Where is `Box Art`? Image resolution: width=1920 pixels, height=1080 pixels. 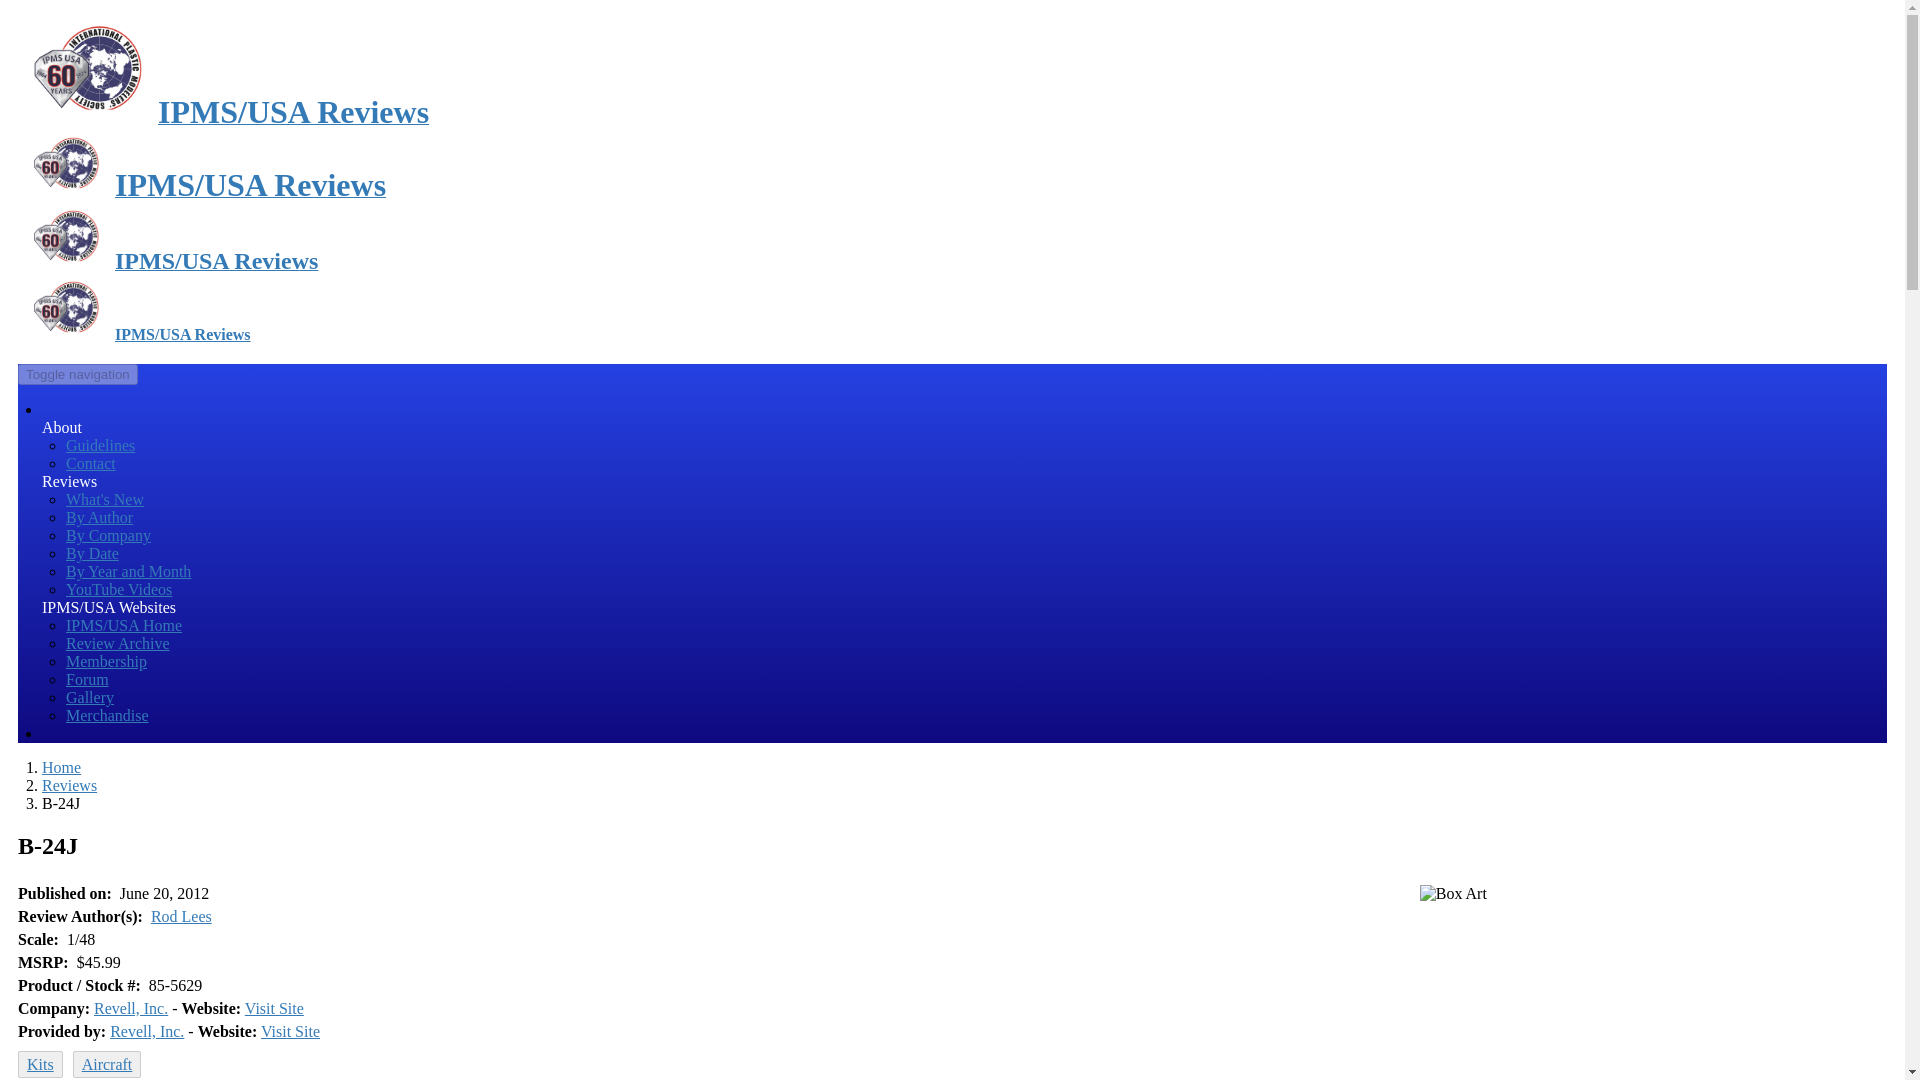 Box Art is located at coordinates (1453, 893).